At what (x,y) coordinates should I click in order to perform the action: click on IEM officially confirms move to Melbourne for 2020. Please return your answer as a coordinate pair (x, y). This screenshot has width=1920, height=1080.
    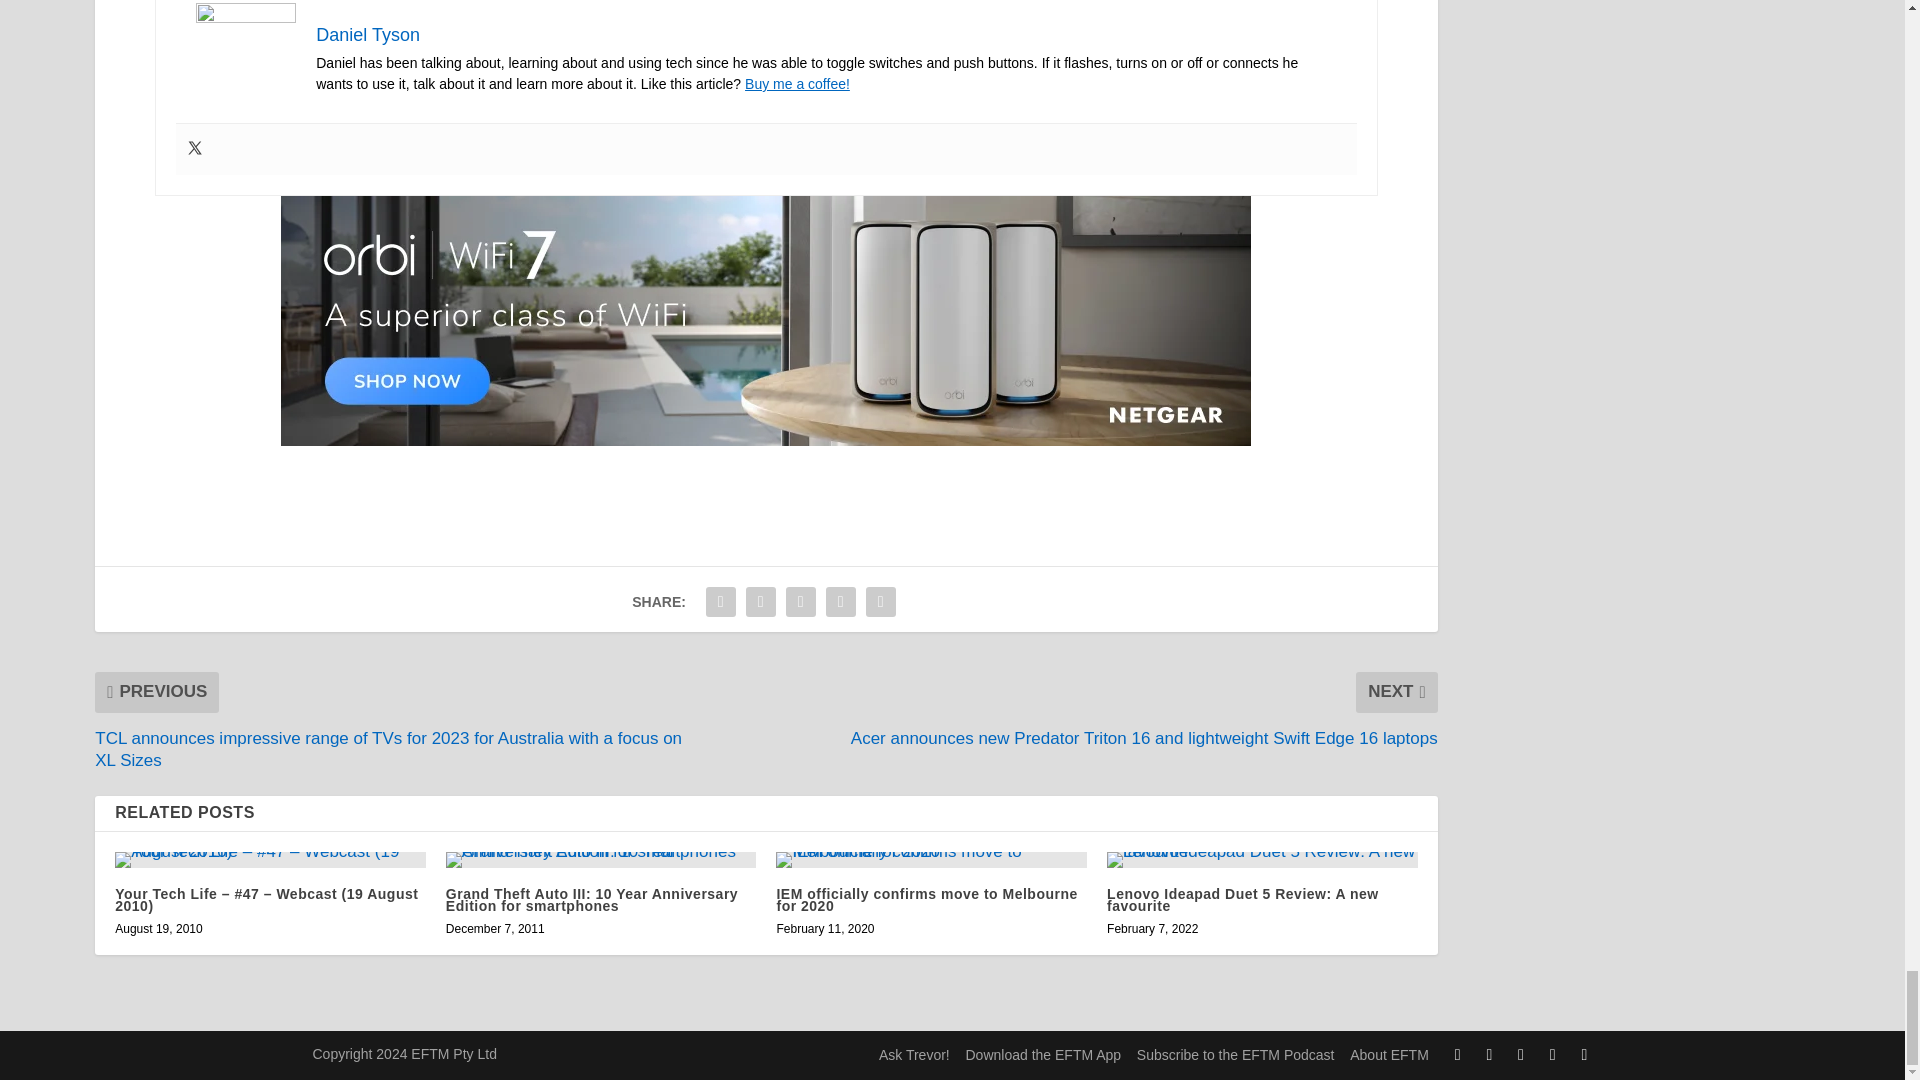
    Looking at the image, I should click on (930, 860).